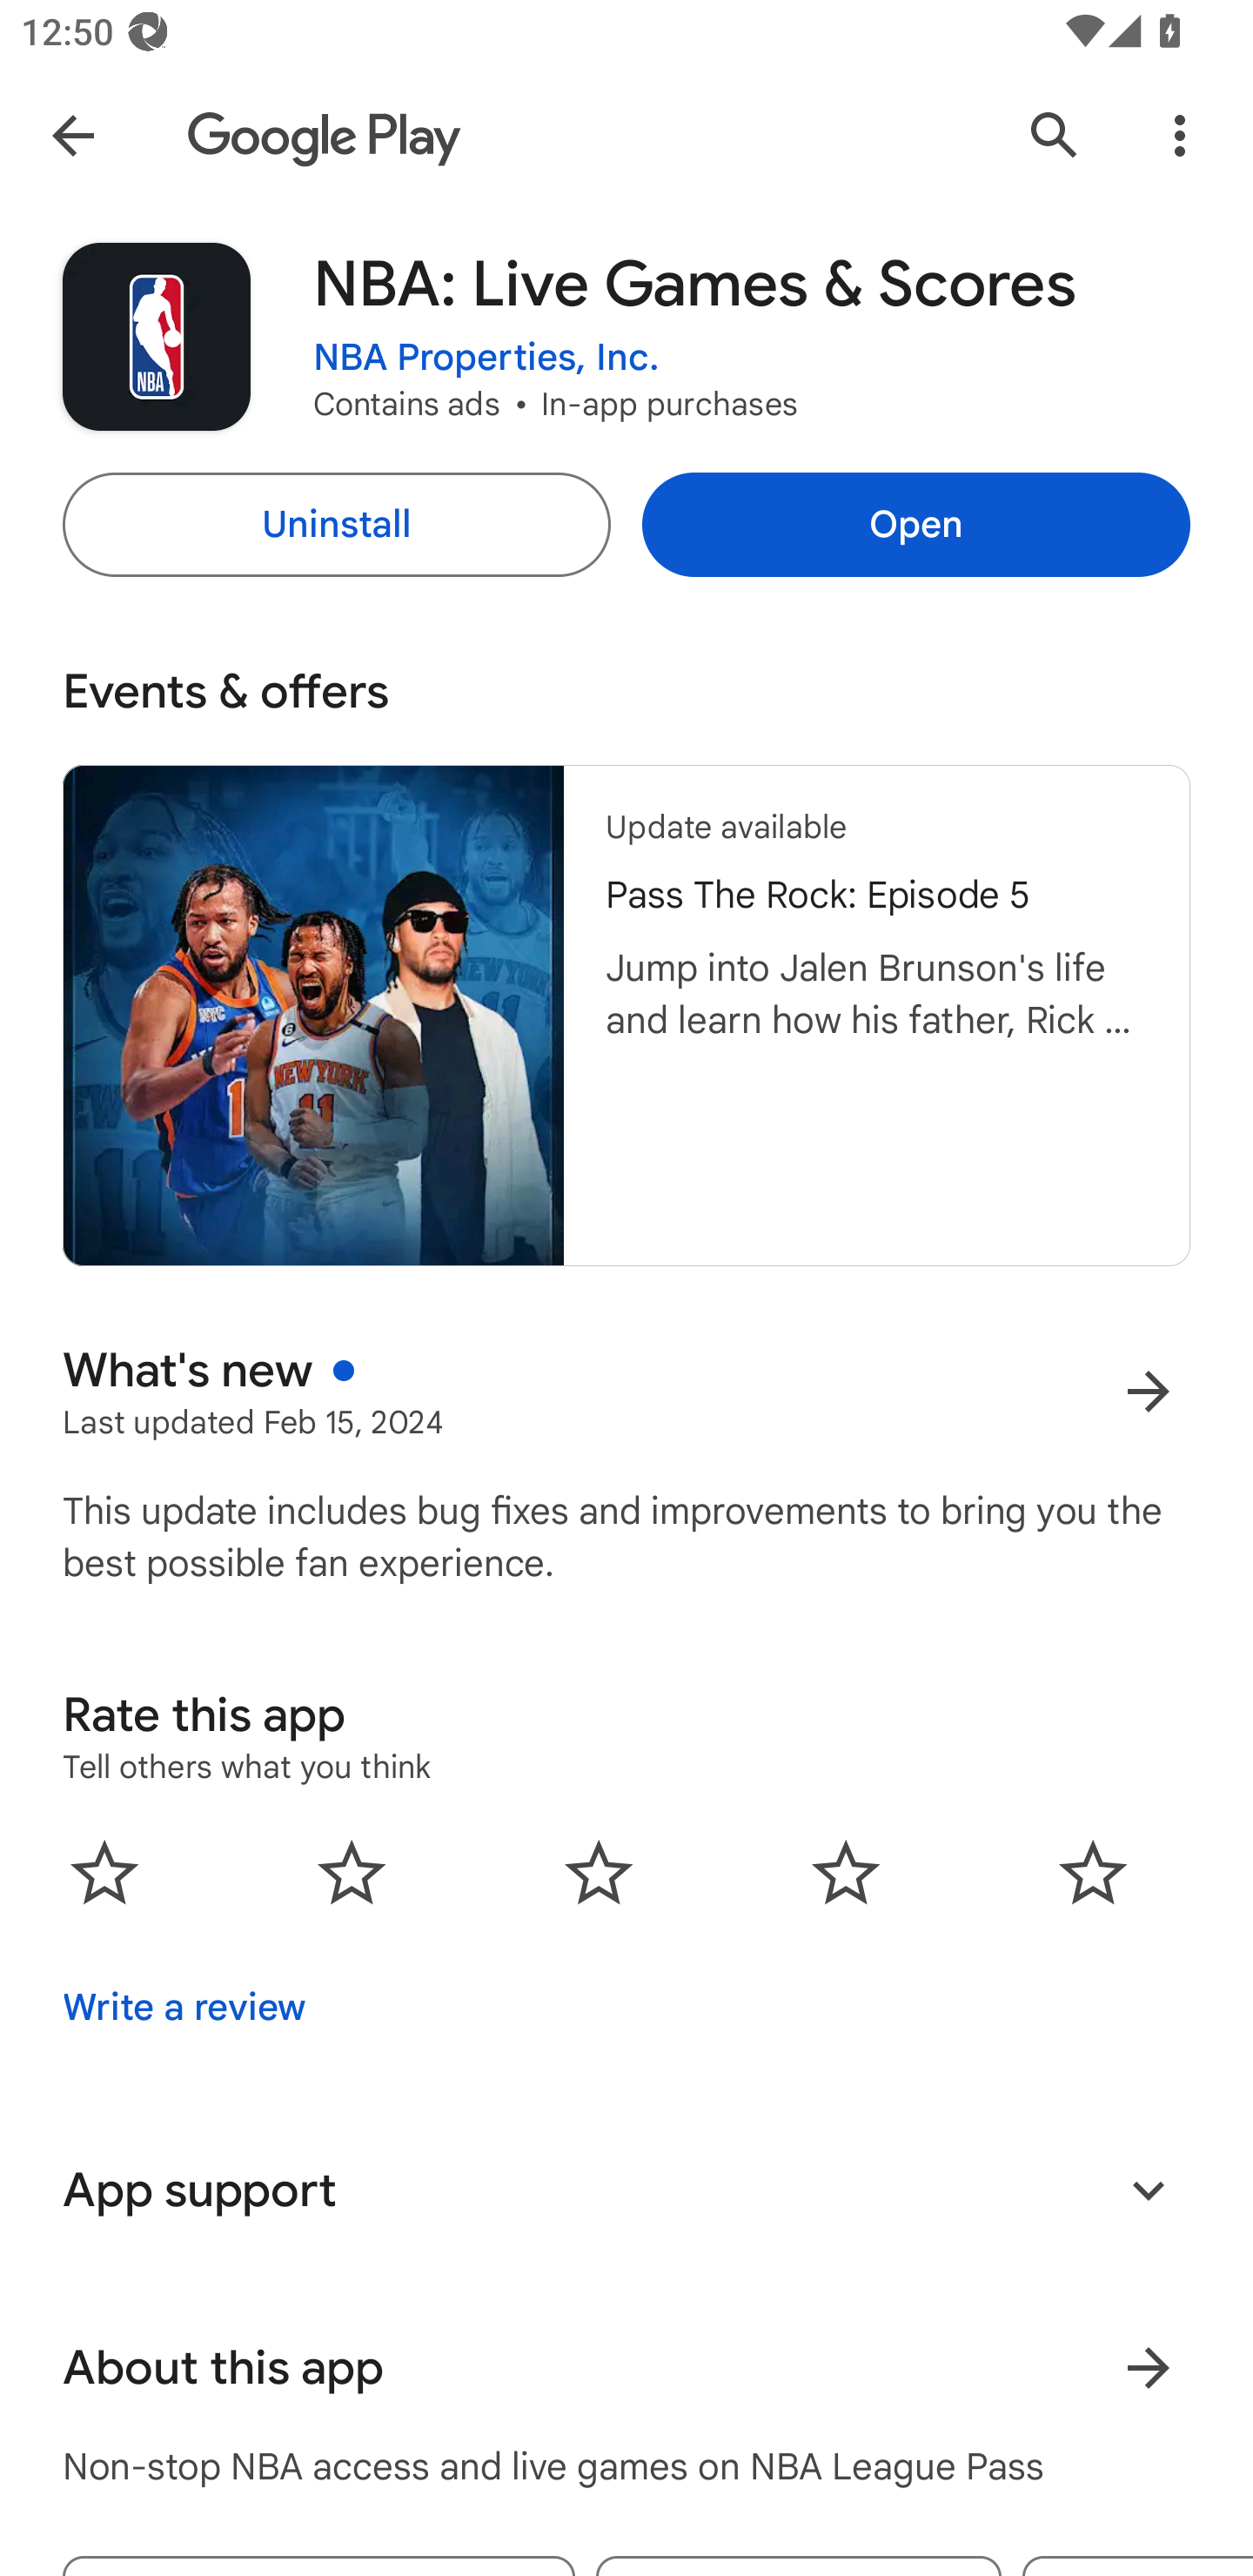  I want to click on More Options, so click(1180, 134).